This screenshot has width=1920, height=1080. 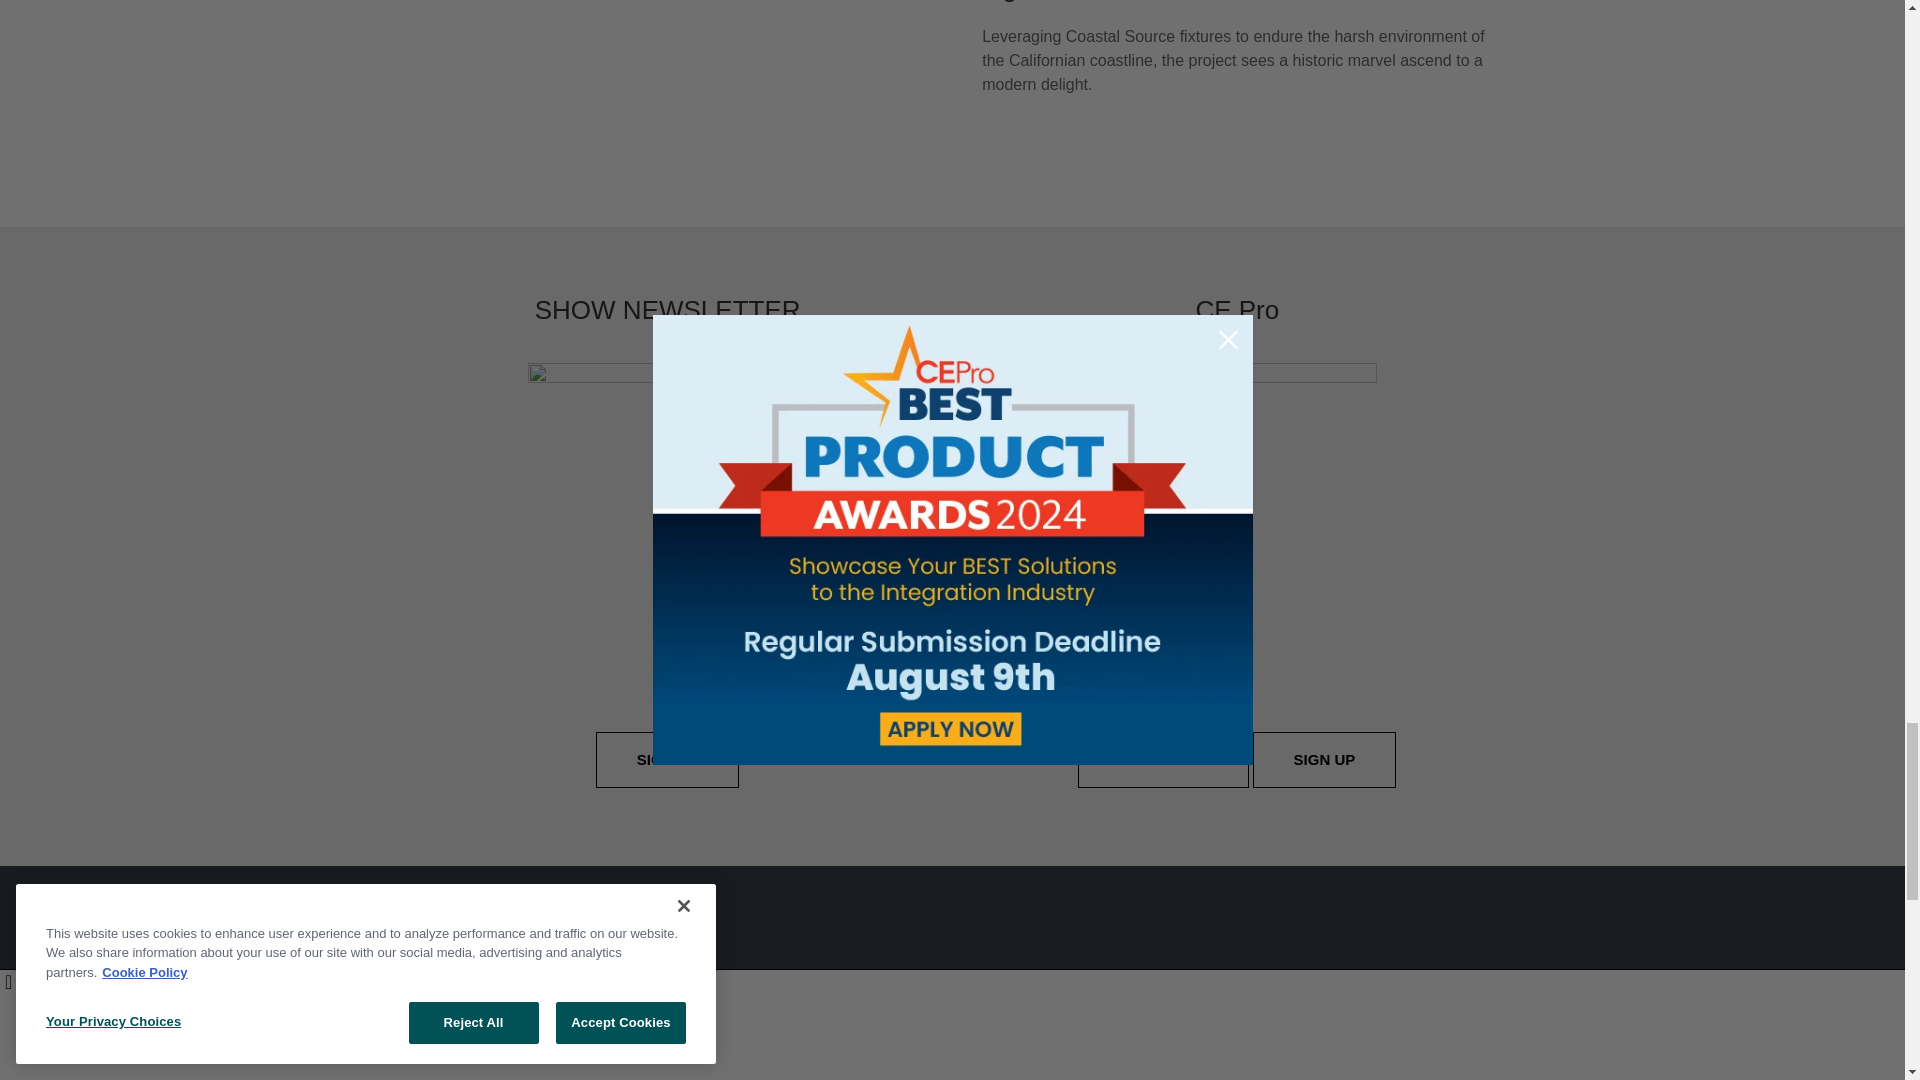 I want to click on 3rd party ad content, so click(x=951, y=172).